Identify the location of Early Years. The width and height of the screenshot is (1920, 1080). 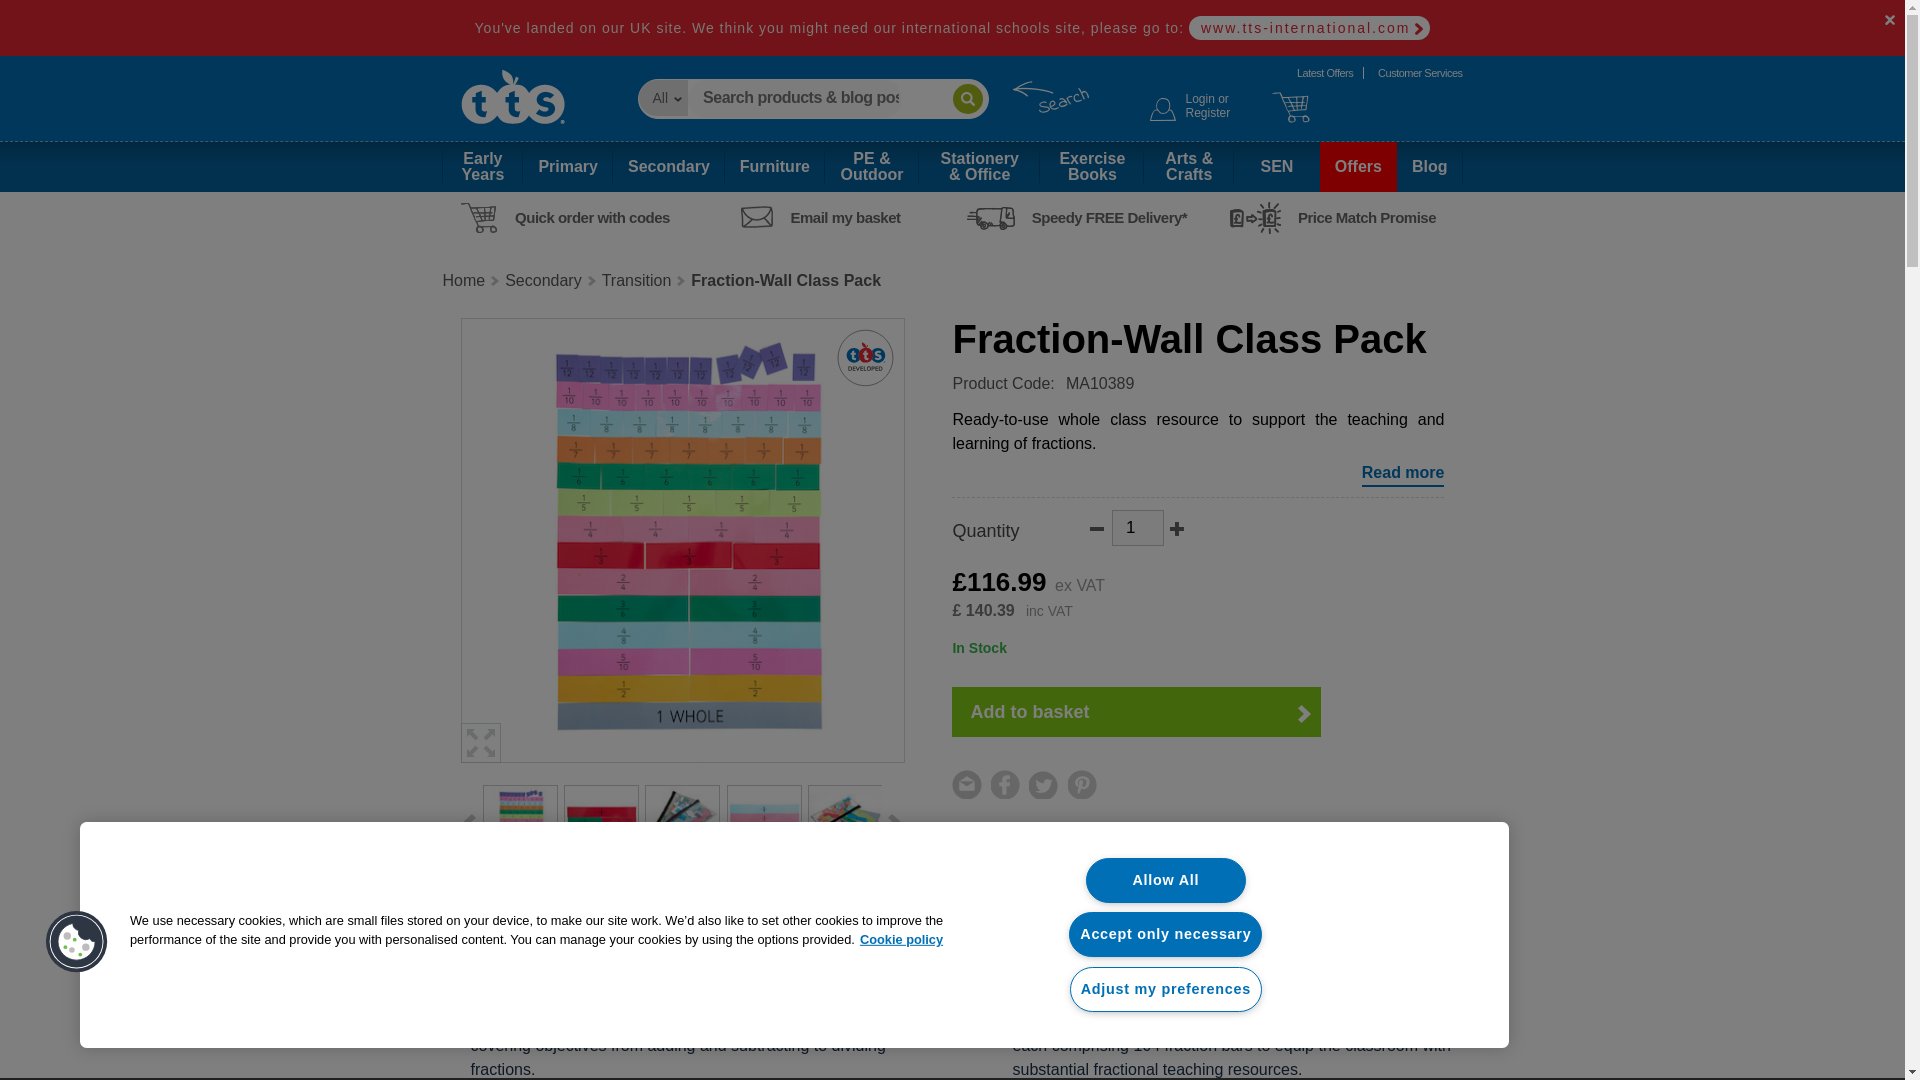
(1324, 72).